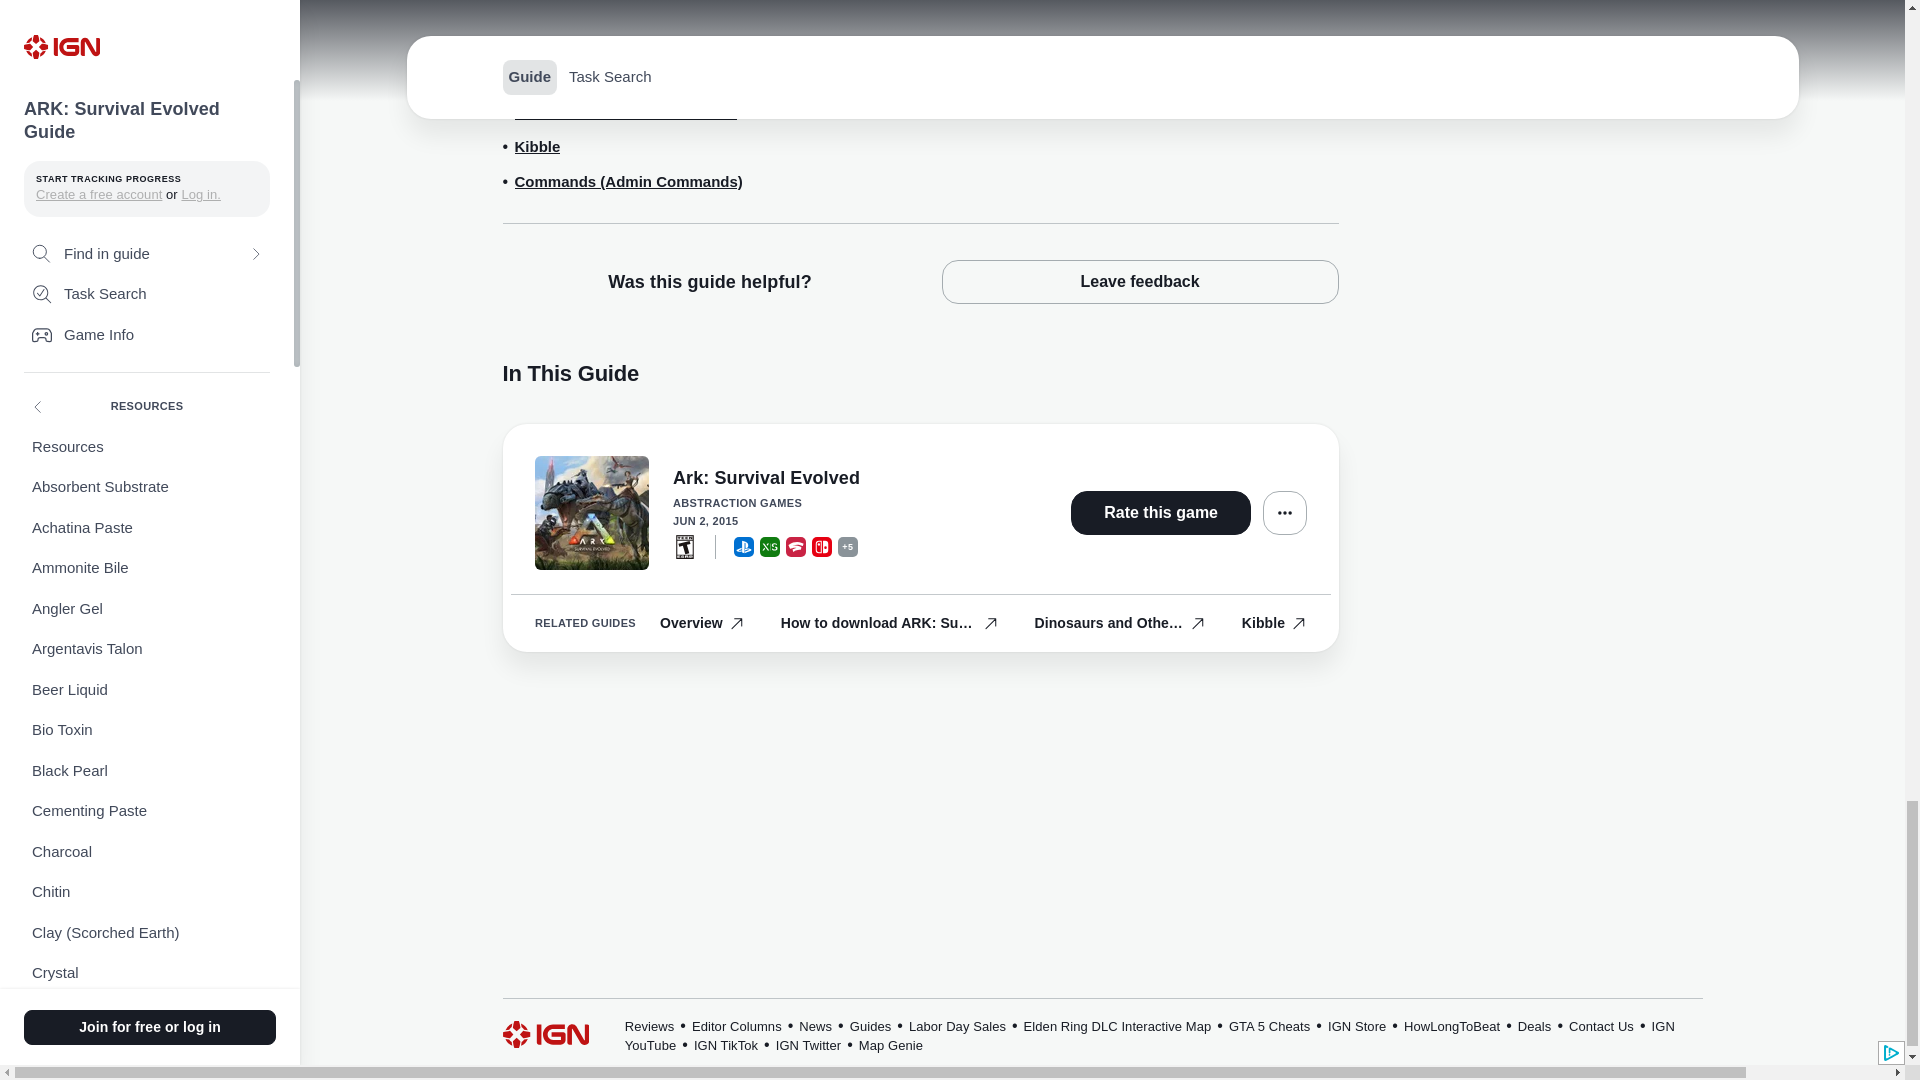  Describe the element at coordinates (796, 546) in the screenshot. I see `Stadia` at that location.